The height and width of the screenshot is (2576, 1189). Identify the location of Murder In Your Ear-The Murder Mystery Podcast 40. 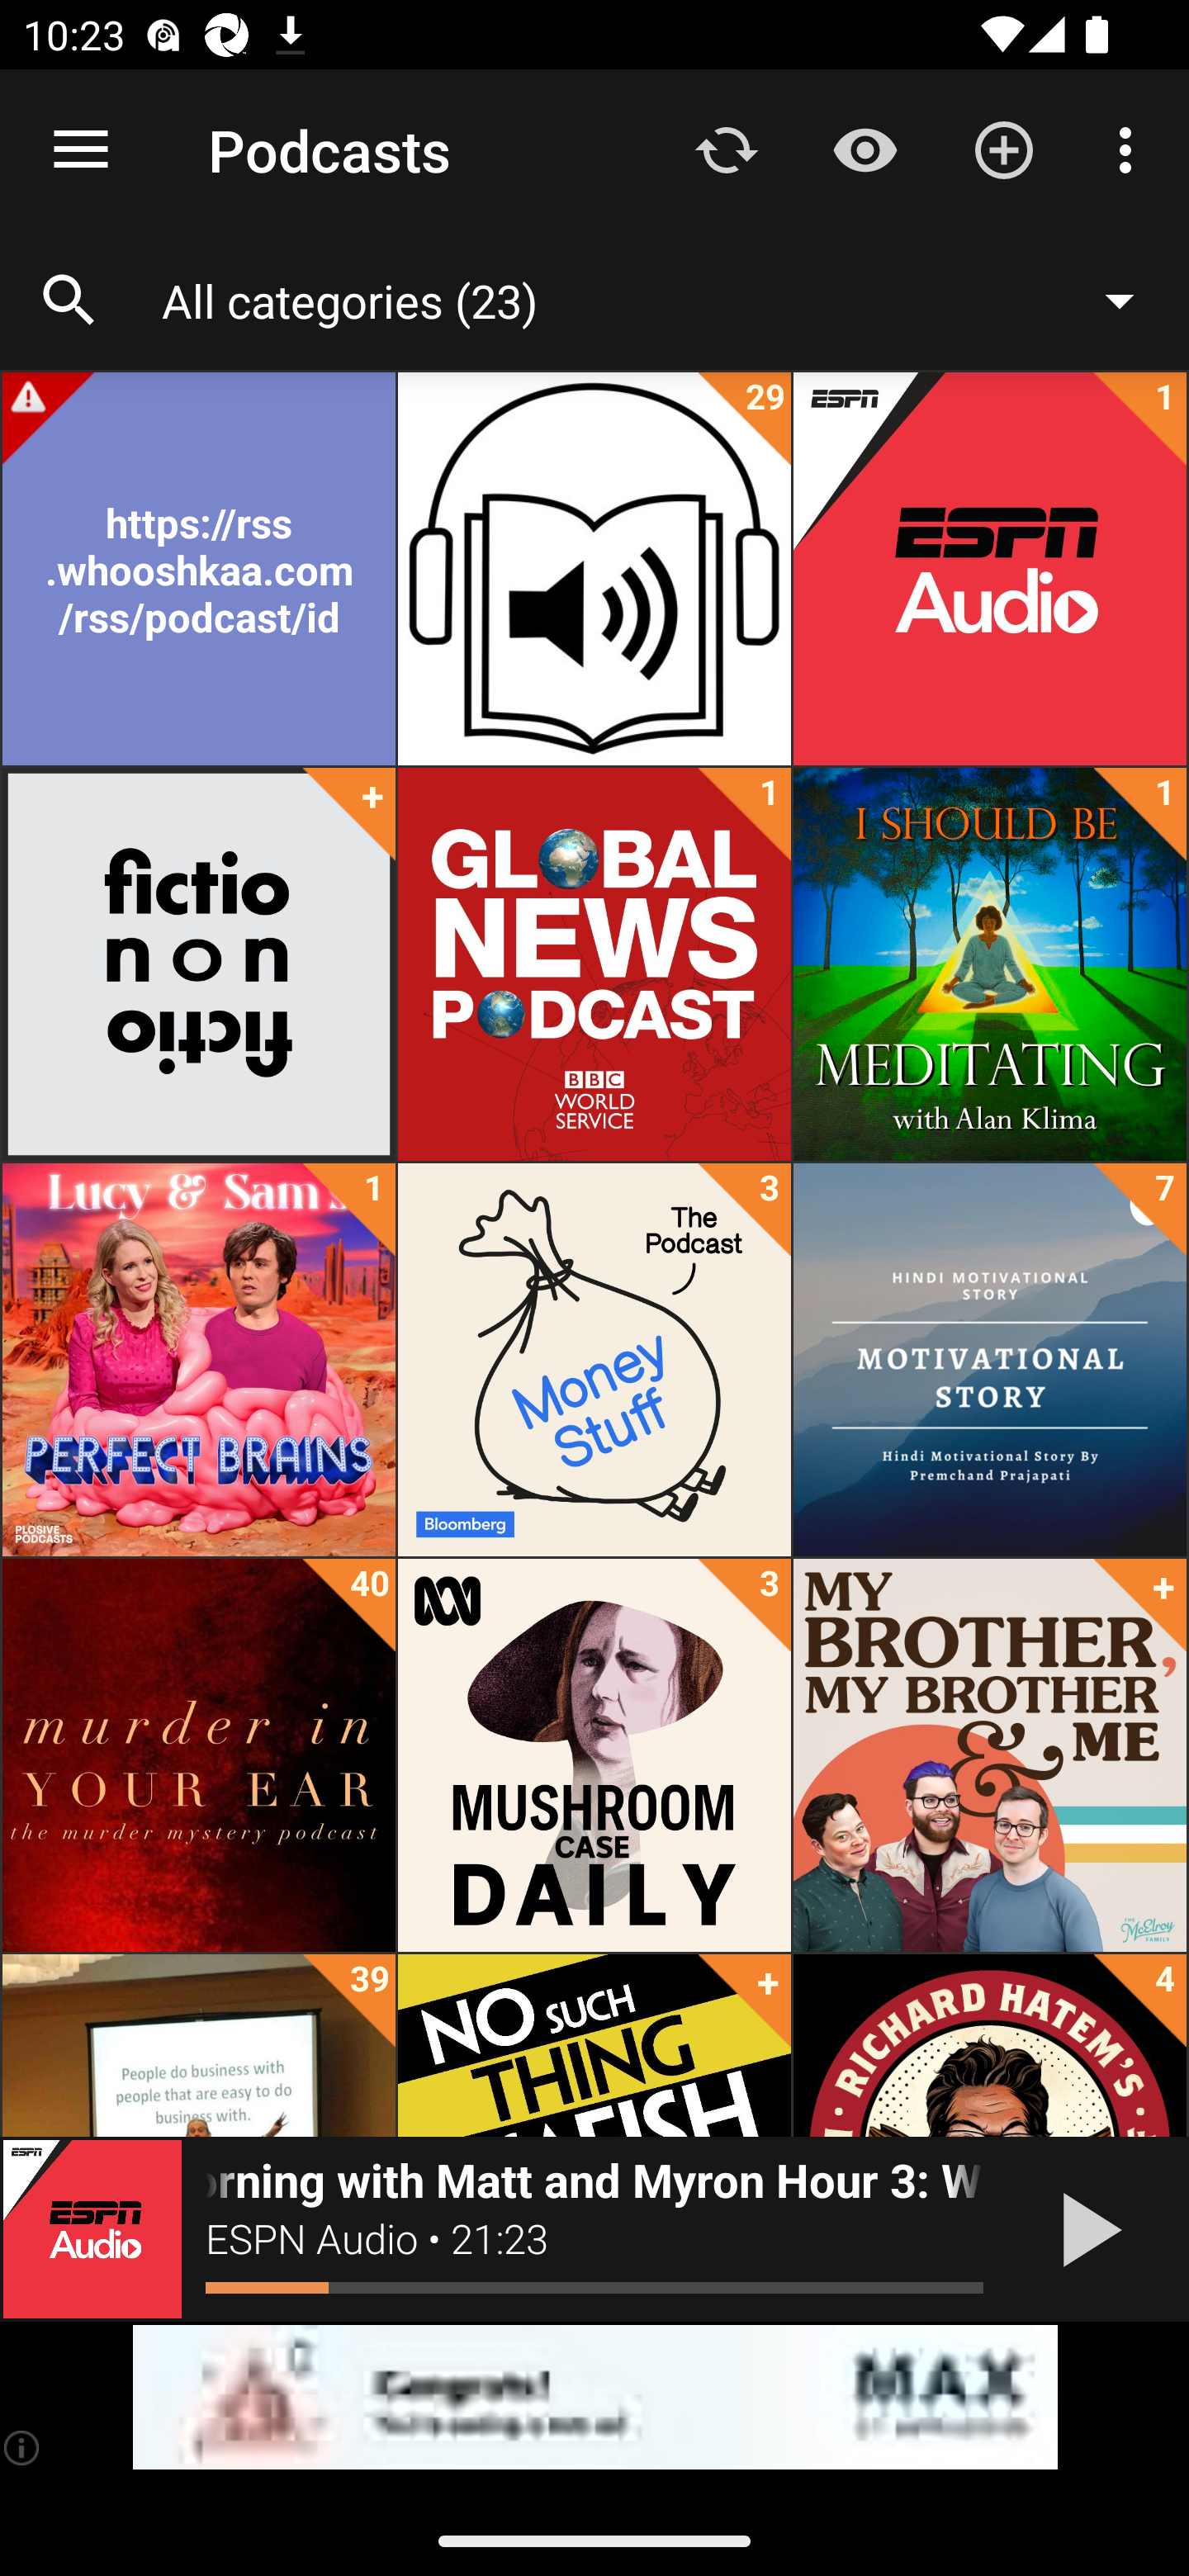
(198, 1755).